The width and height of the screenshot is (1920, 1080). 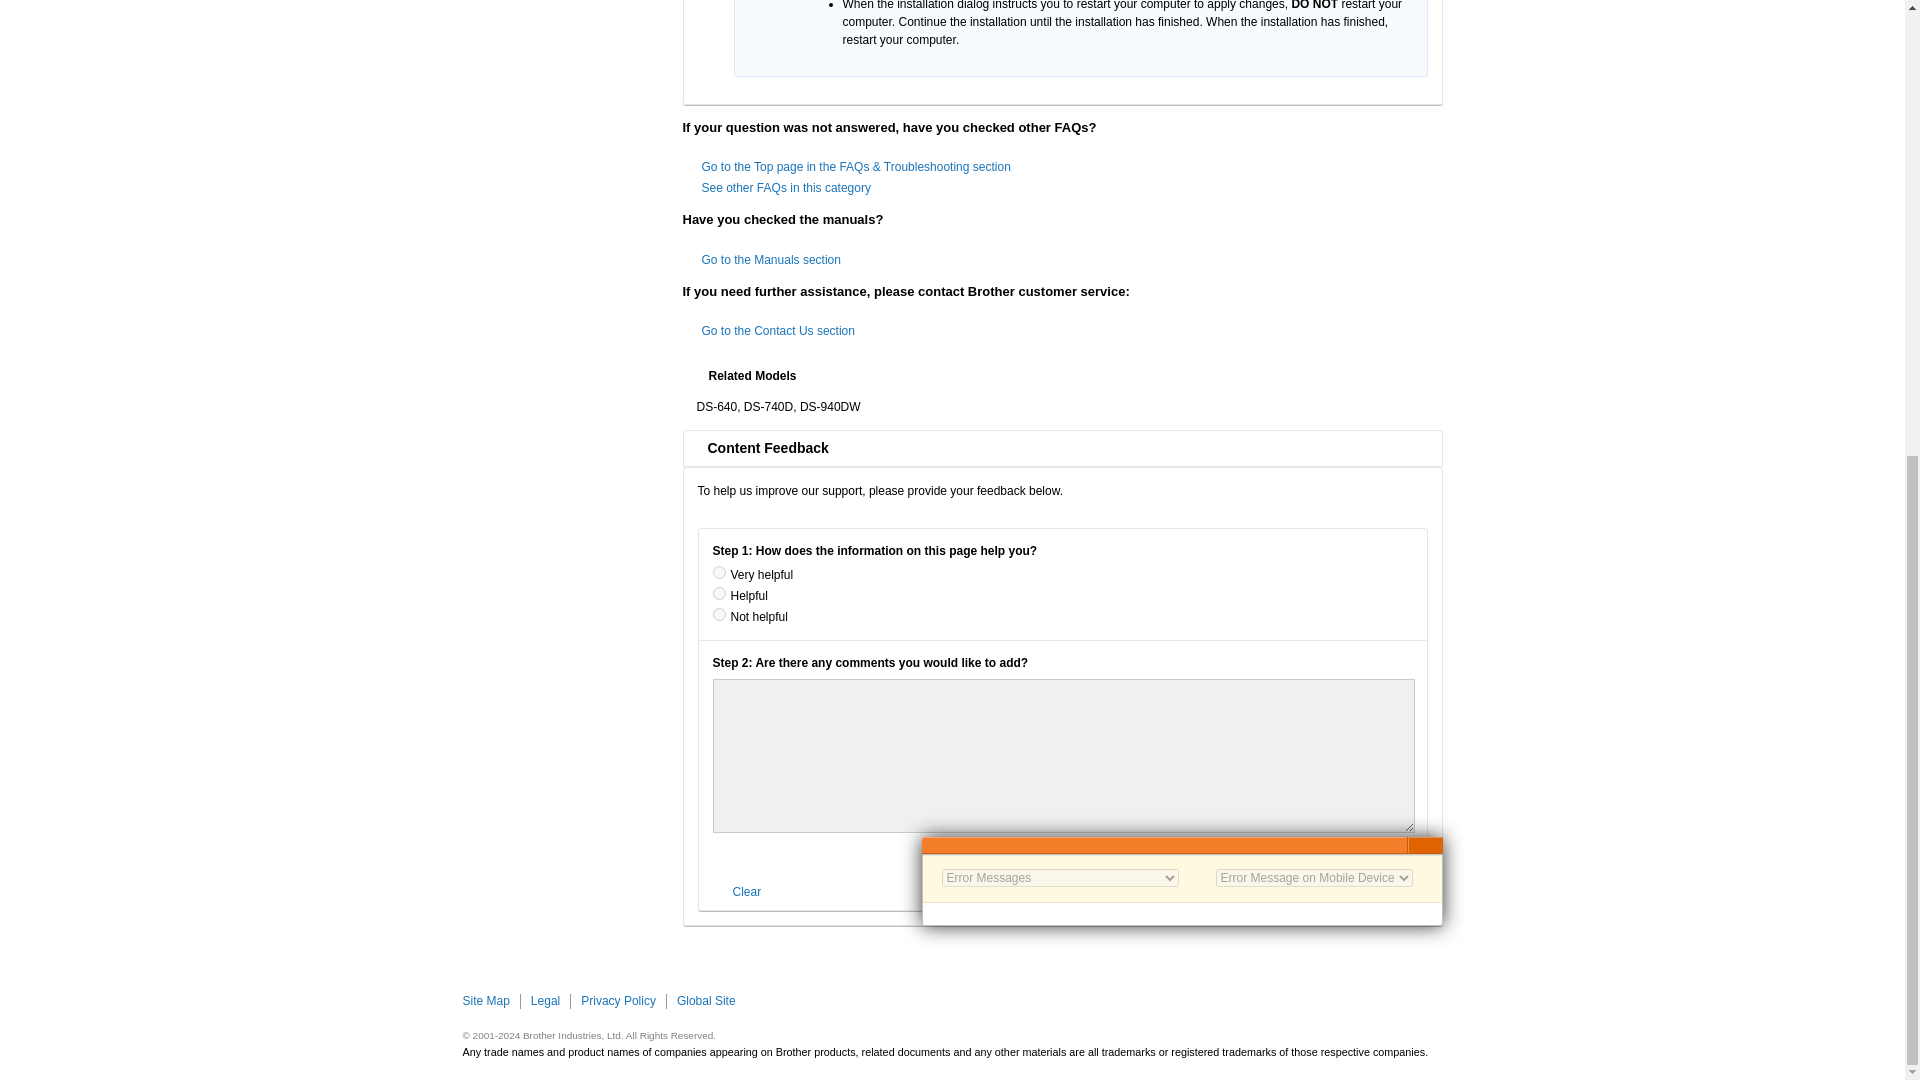 I want to click on Submit, so click(x=1062, y=890).